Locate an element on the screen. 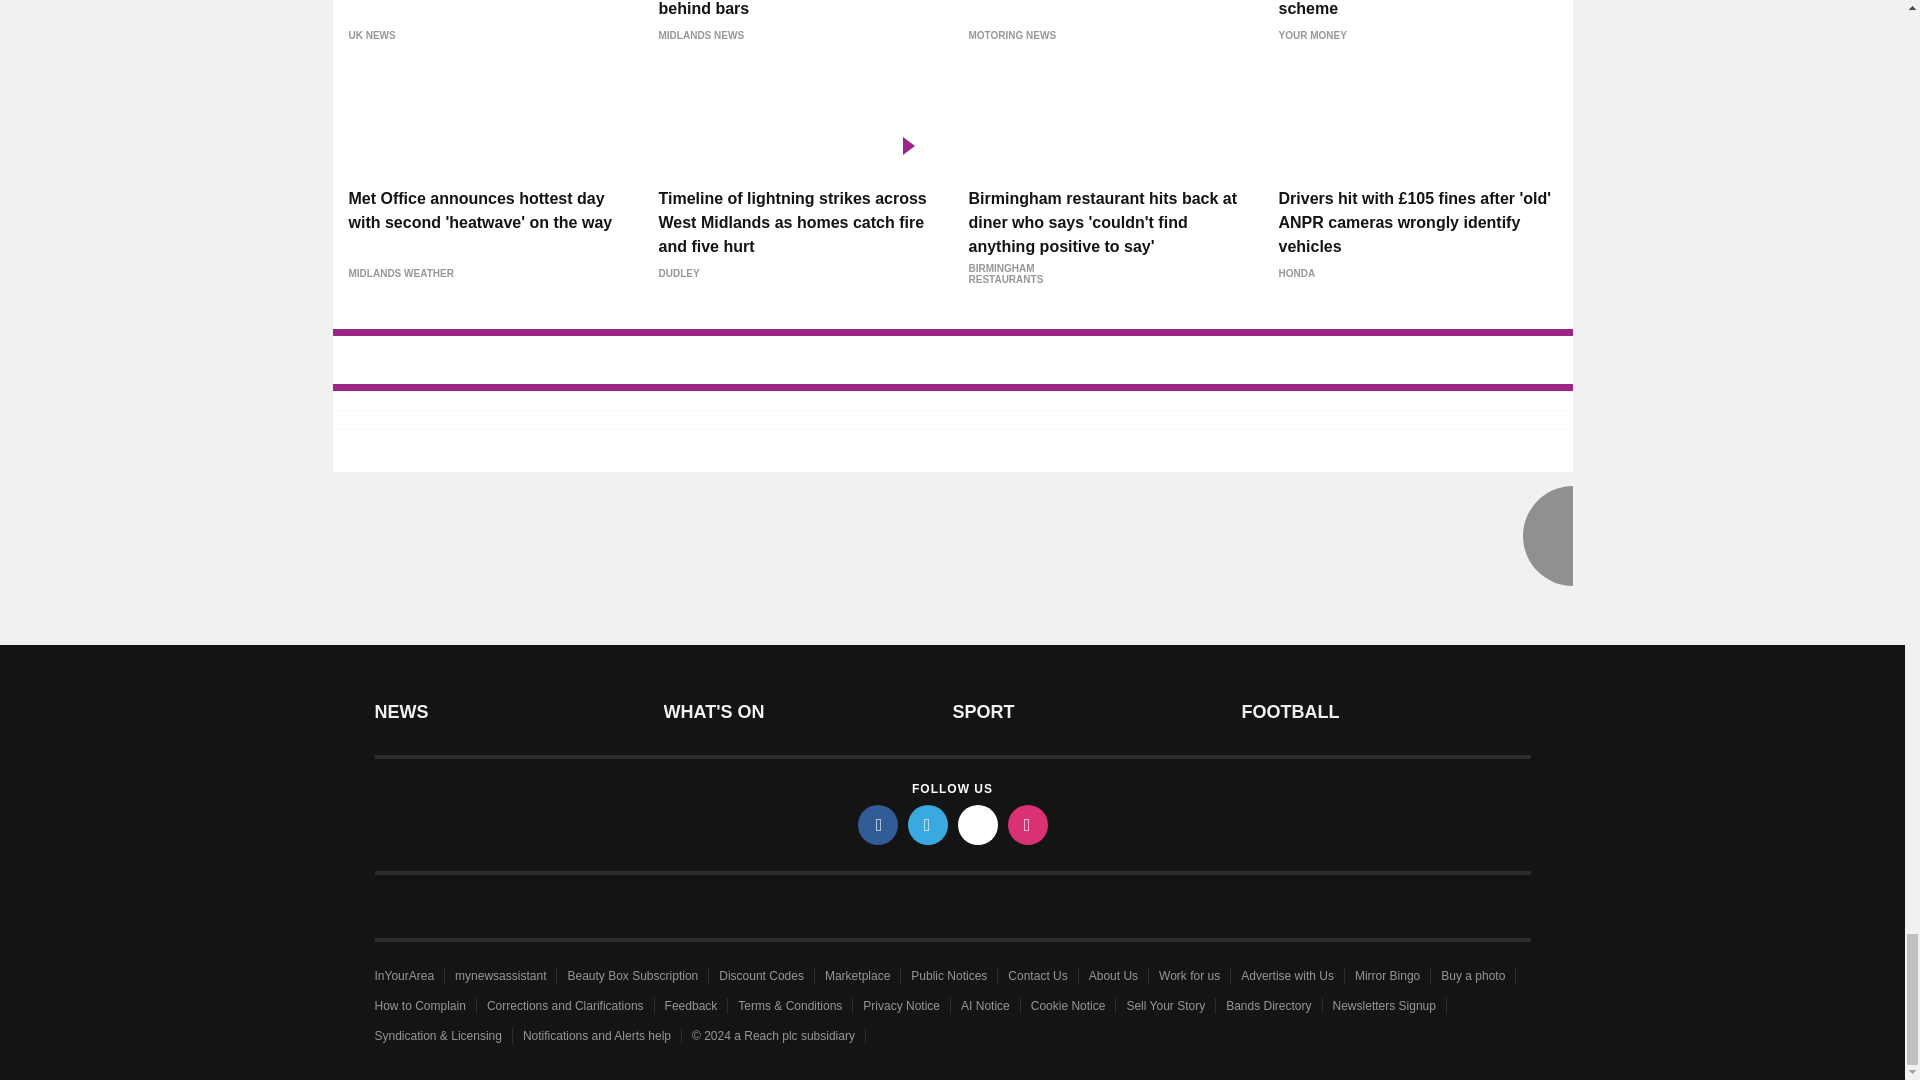 This screenshot has width=1920, height=1080. tiktok is located at coordinates (978, 824).